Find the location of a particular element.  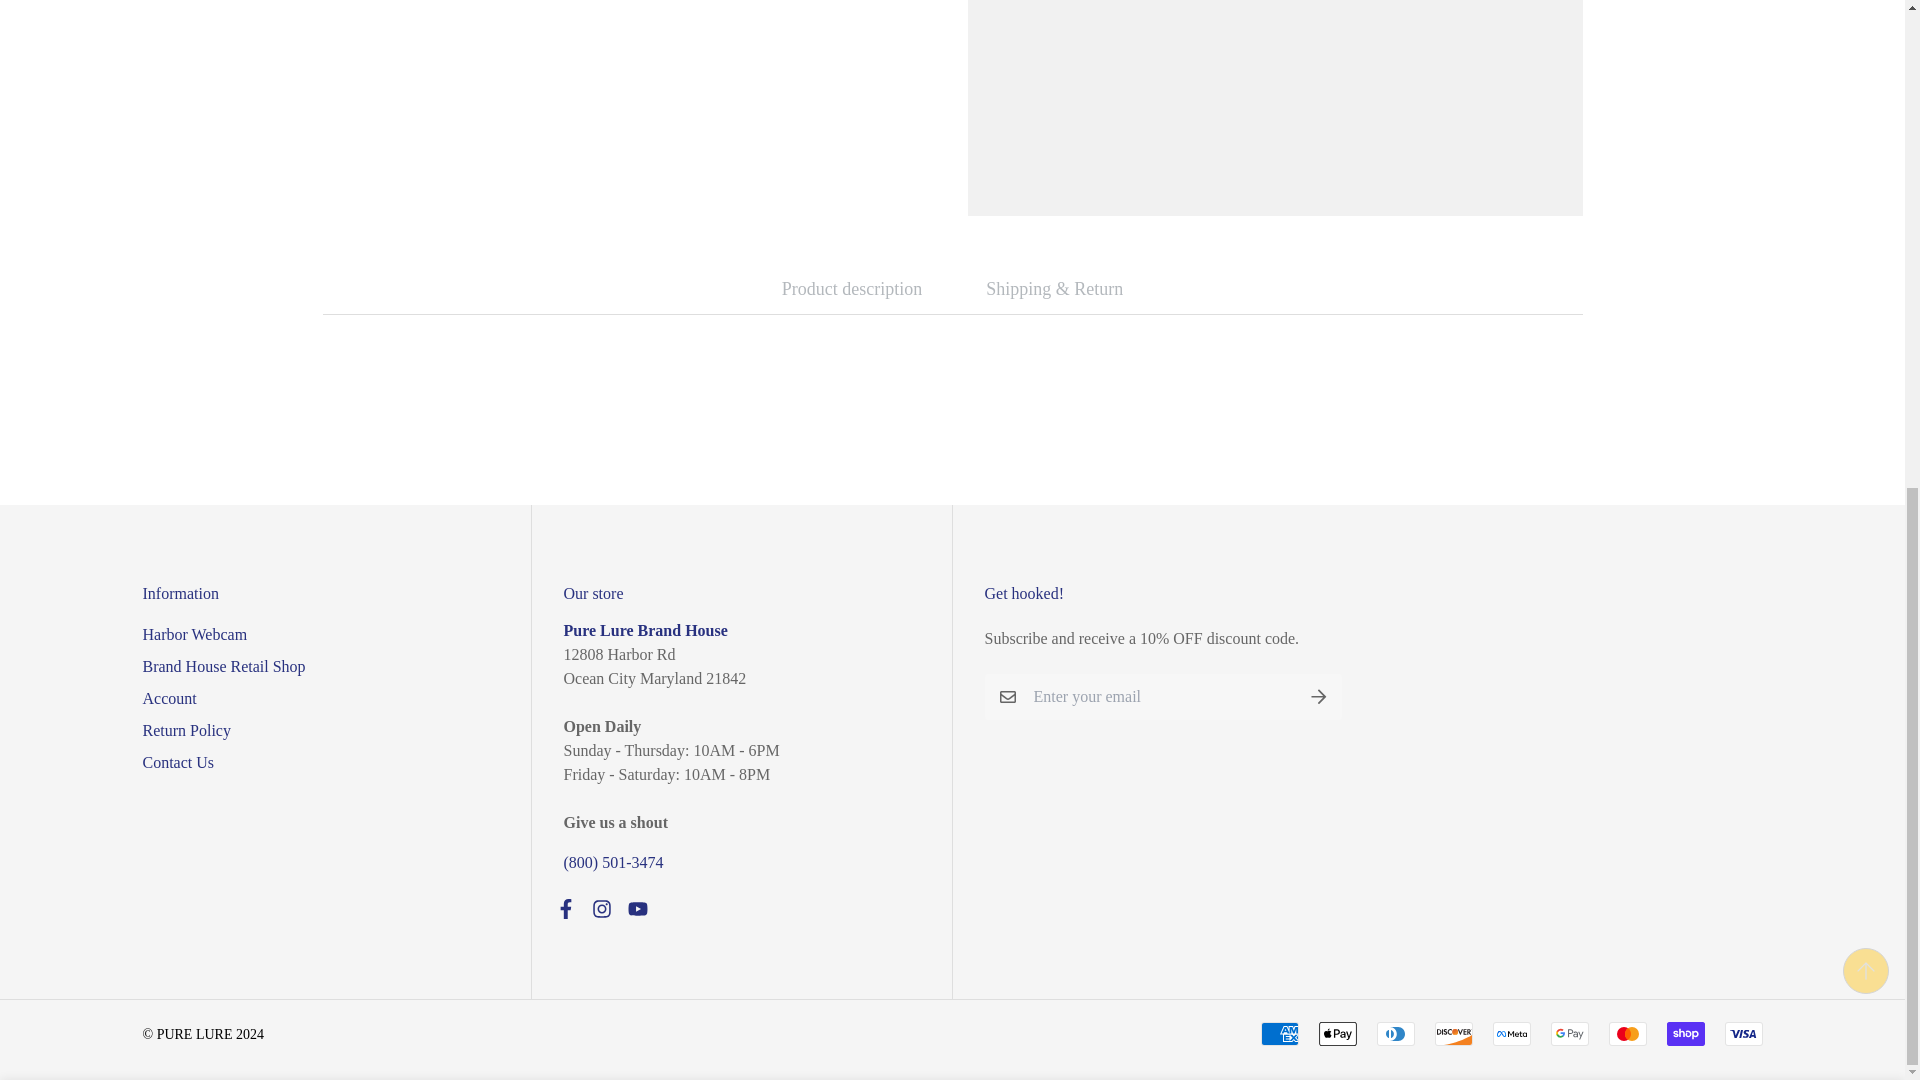

PURE LURE BRAND HOUSE IS OPEN! is located at coordinates (646, 630).